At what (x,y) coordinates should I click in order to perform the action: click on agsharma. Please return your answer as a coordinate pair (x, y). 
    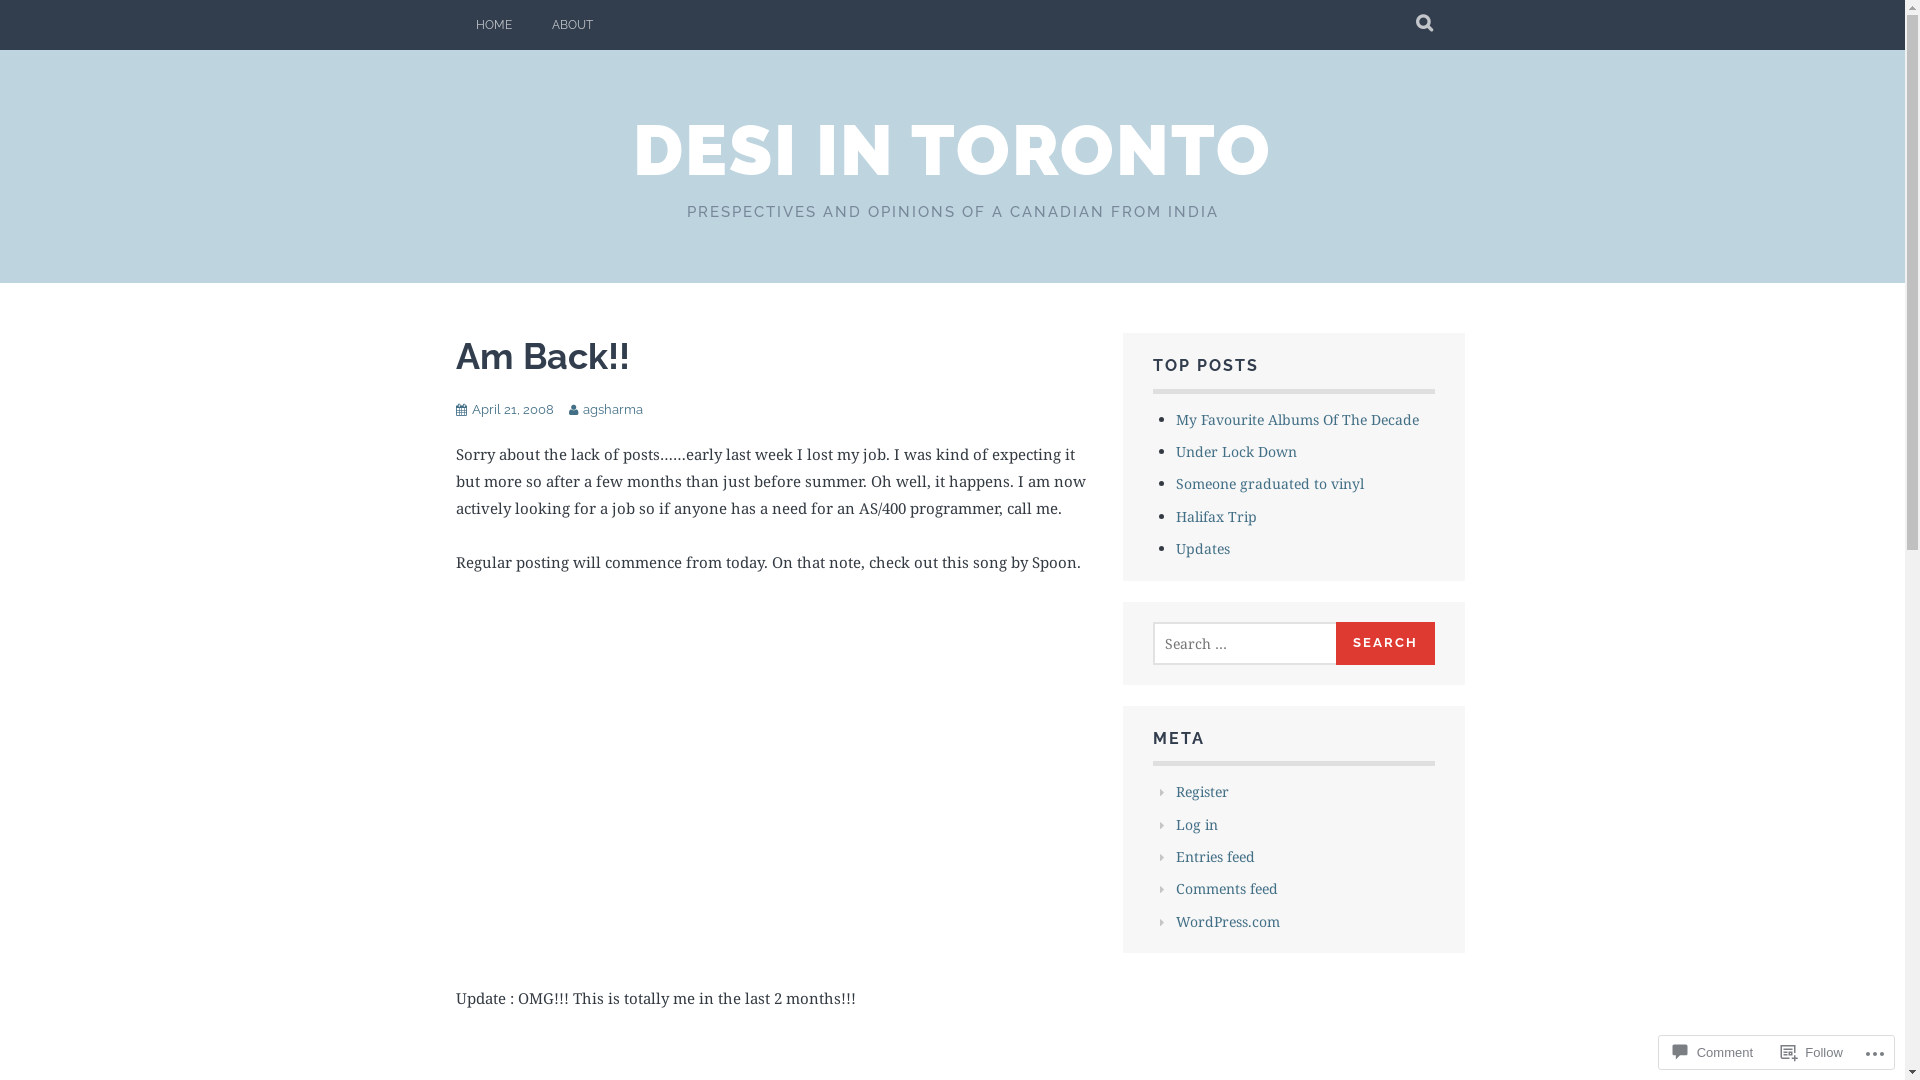
    Looking at the image, I should click on (612, 410).